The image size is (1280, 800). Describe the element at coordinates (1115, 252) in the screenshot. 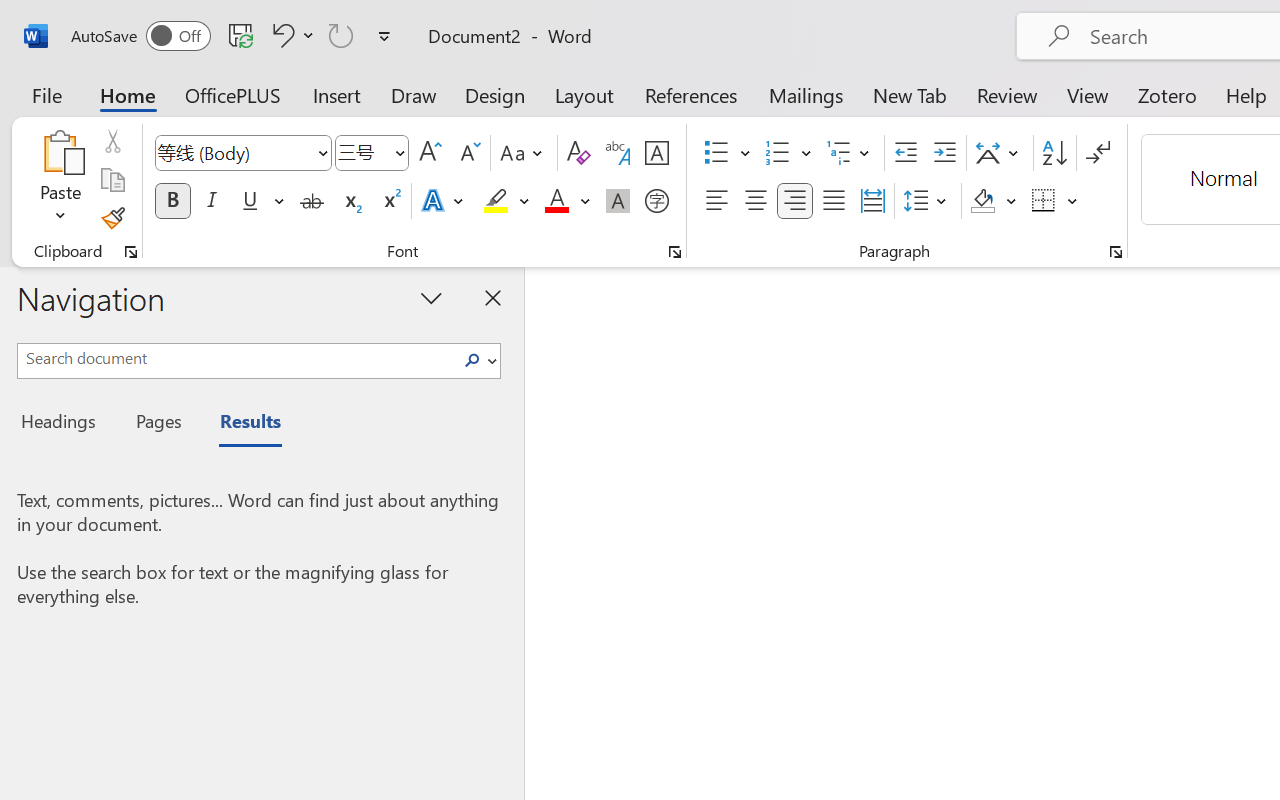

I see `Paragraph...` at that location.